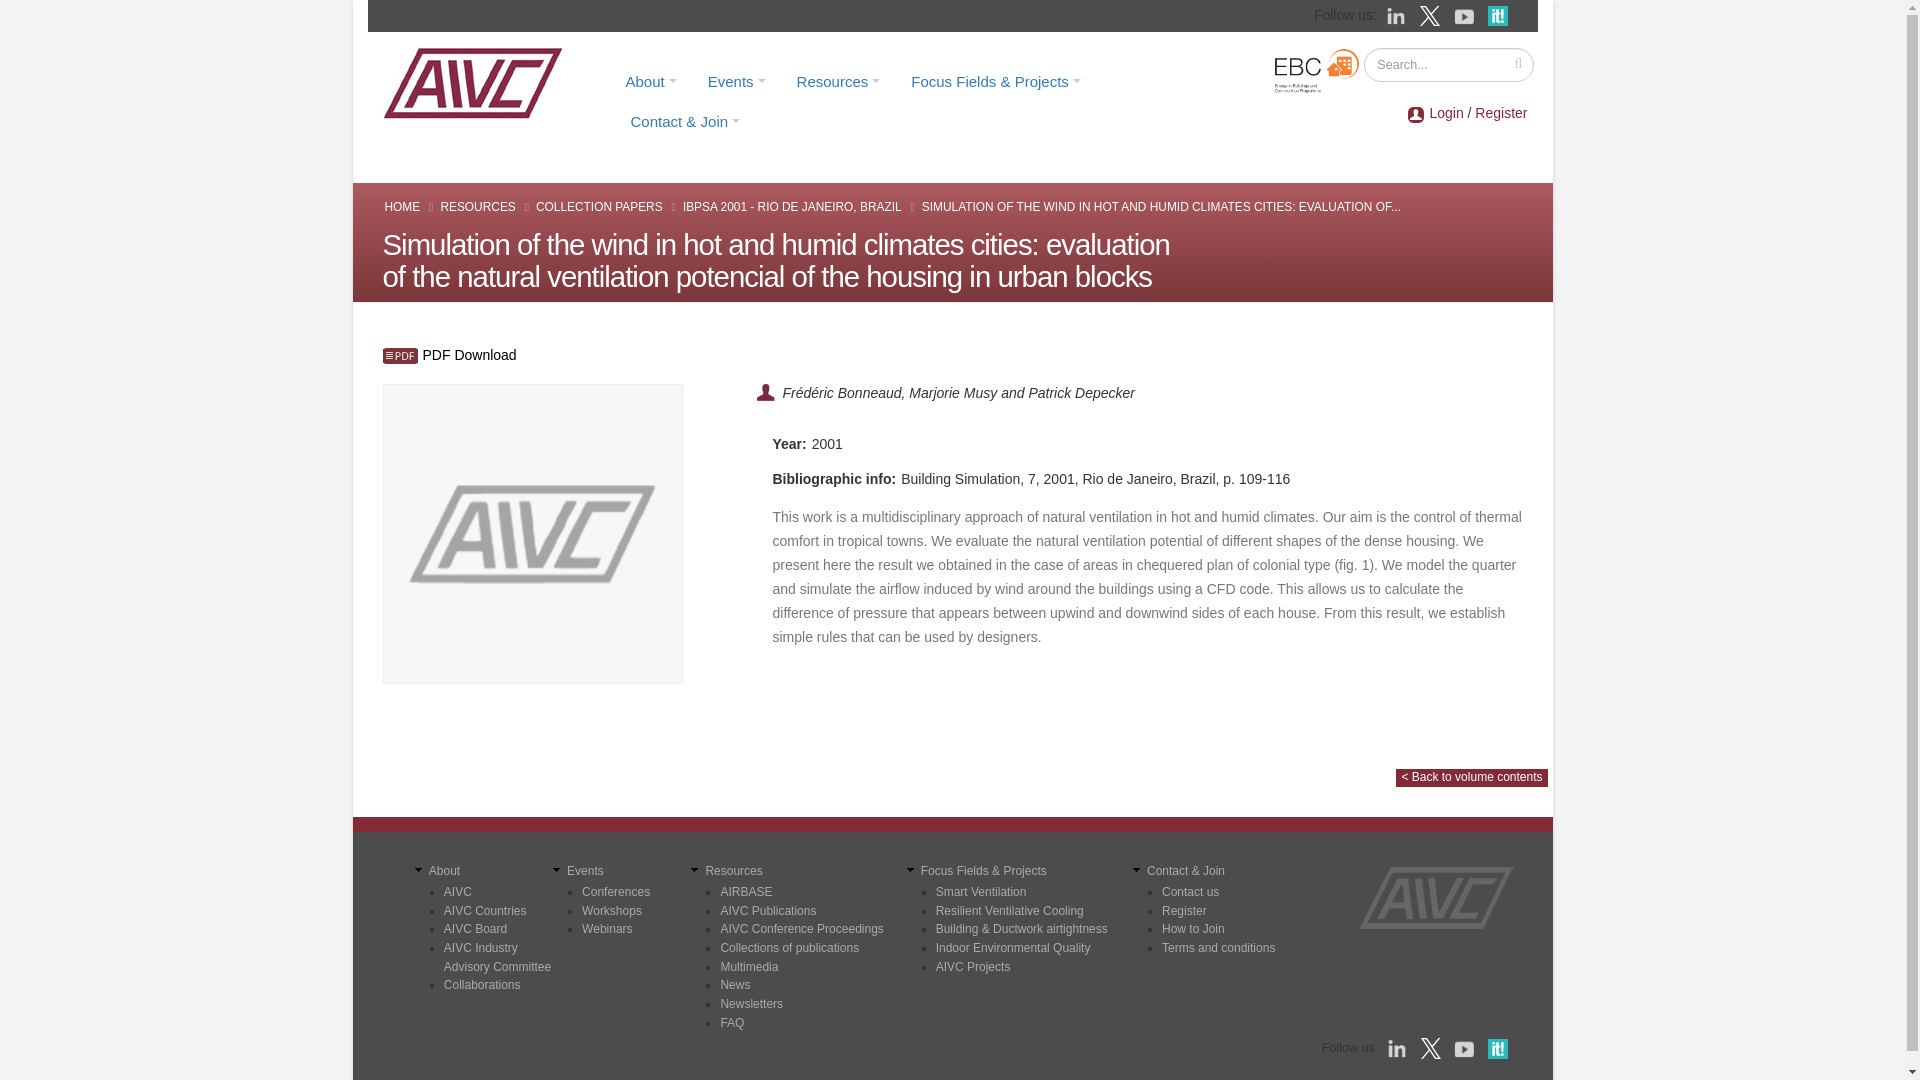 This screenshot has width=1920, height=1080. What do you see at coordinates (650, 81) in the screenshot?
I see `About` at bounding box center [650, 81].